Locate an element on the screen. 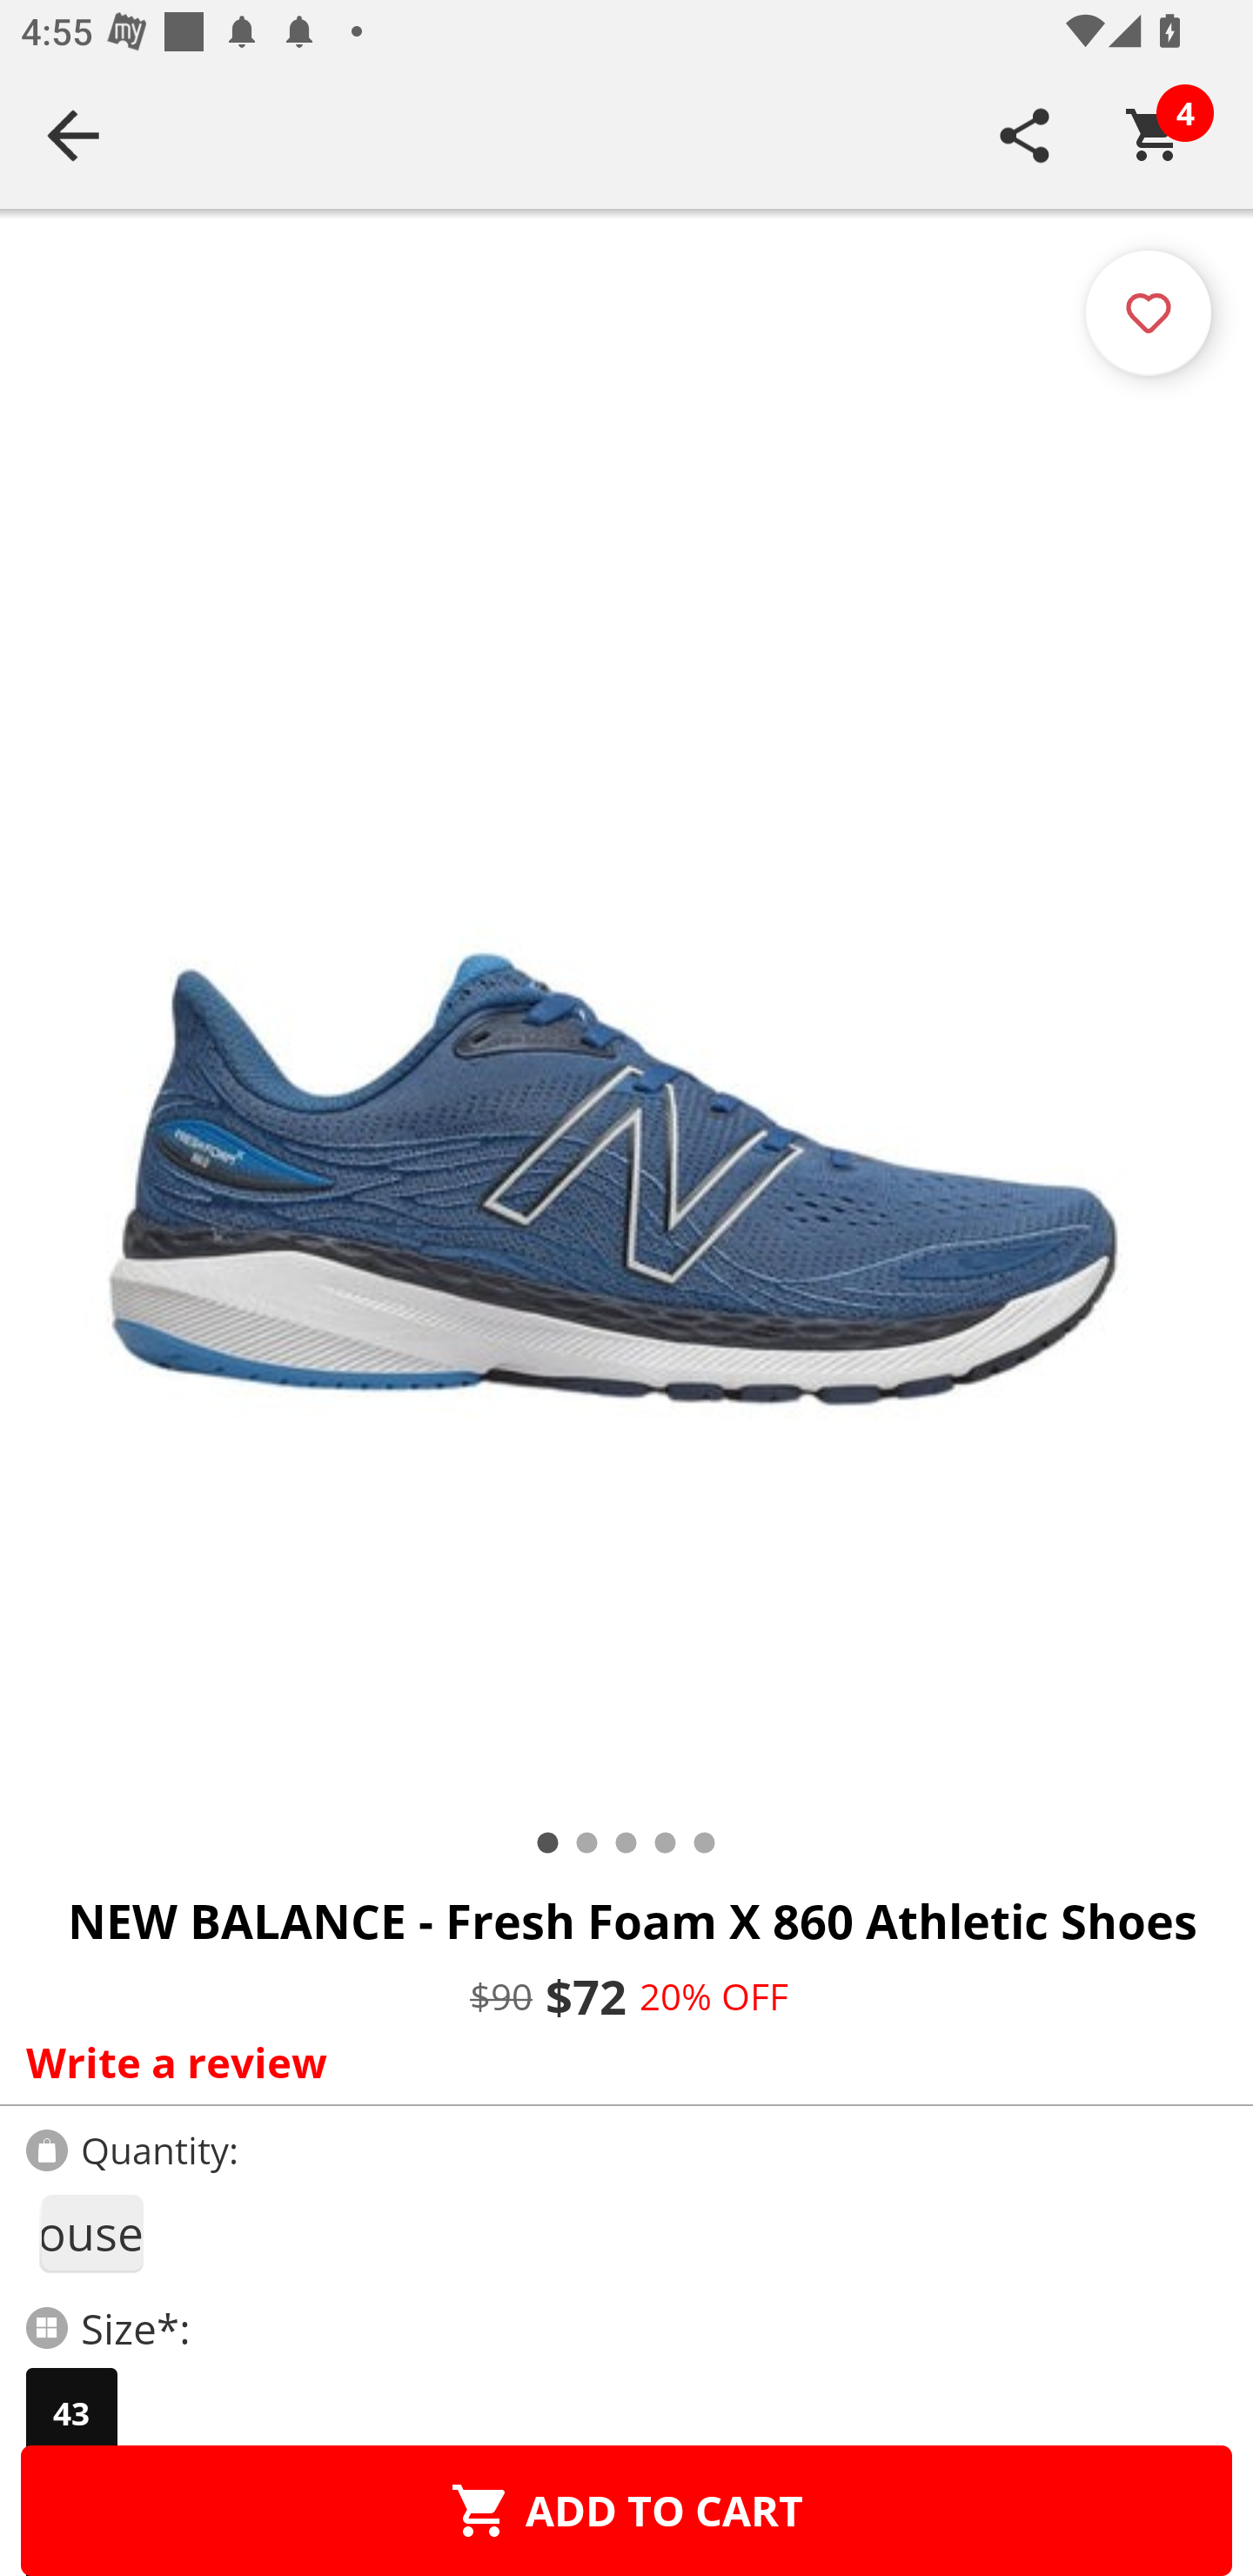  Navigate up is located at coordinates (73, 135).